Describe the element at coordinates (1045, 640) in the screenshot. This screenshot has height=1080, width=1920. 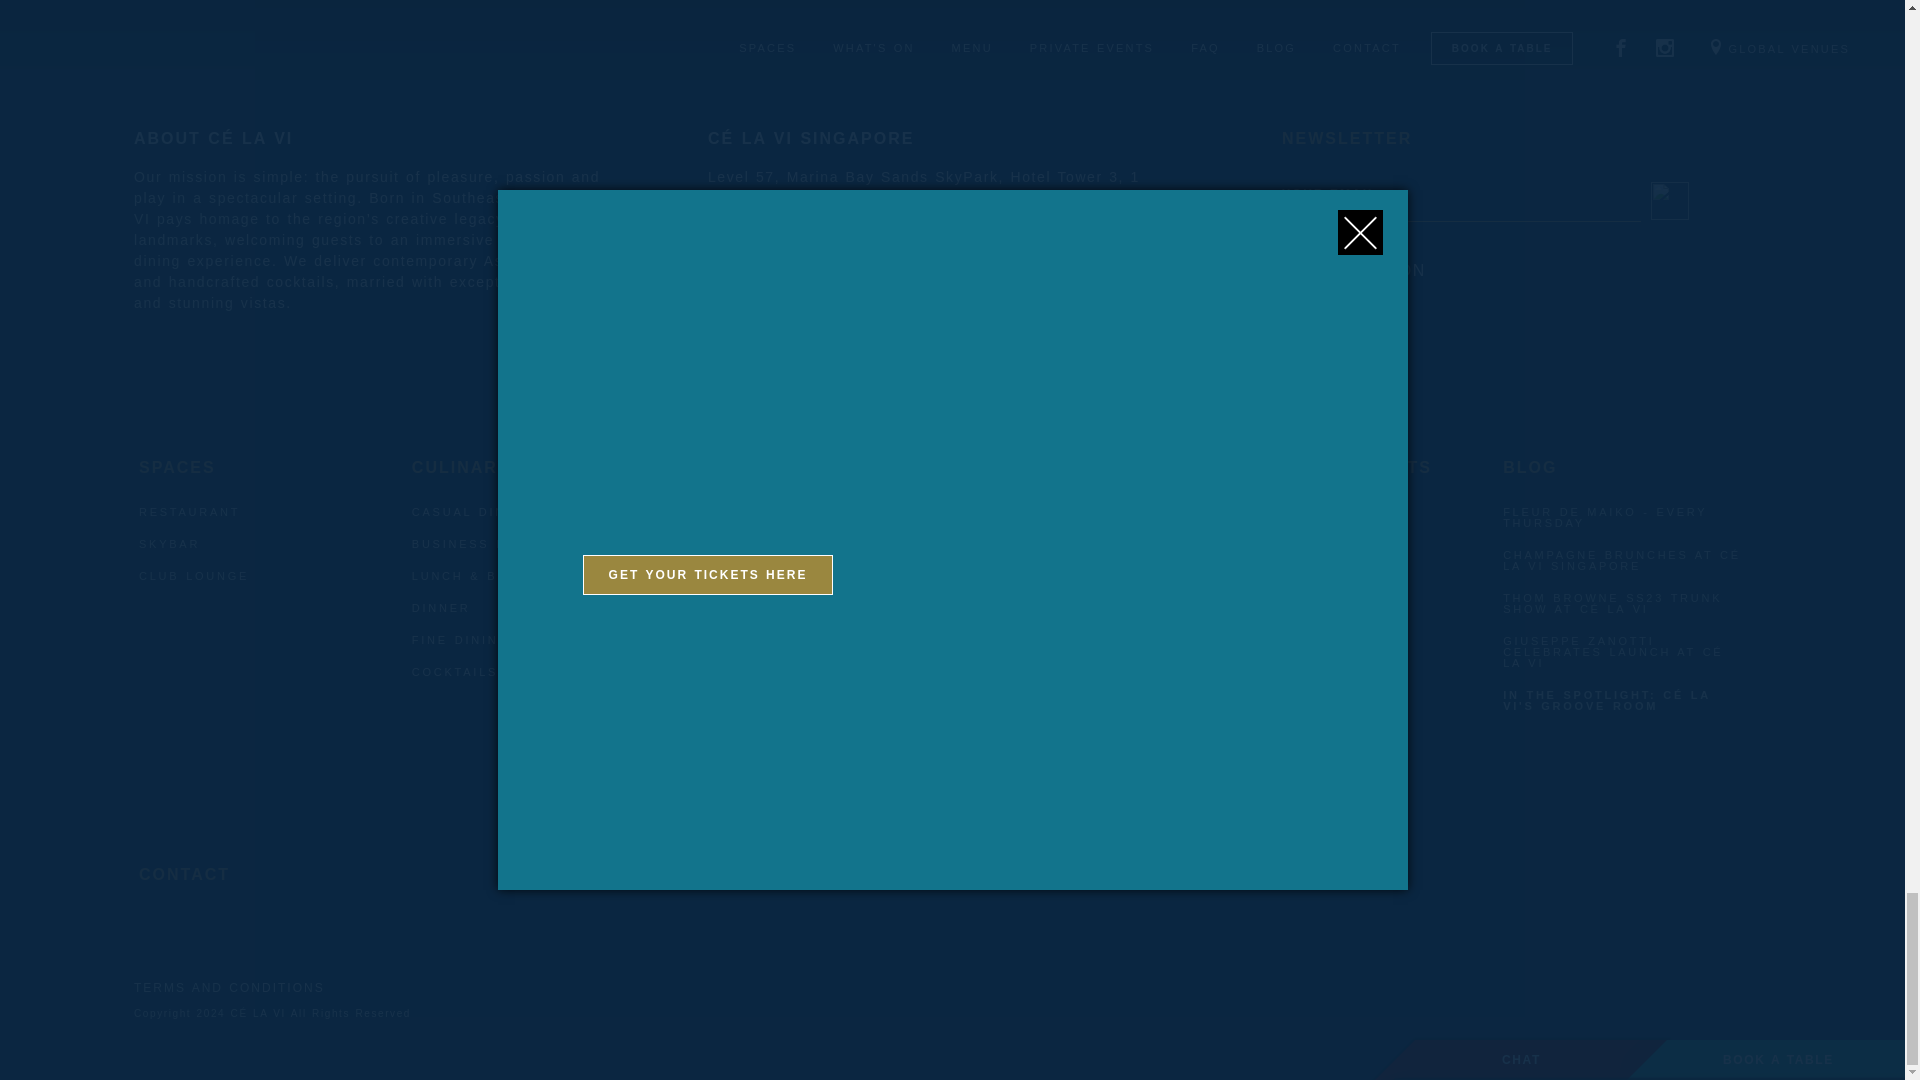
I see `21ST BIRTHDAY PARTY` at that location.